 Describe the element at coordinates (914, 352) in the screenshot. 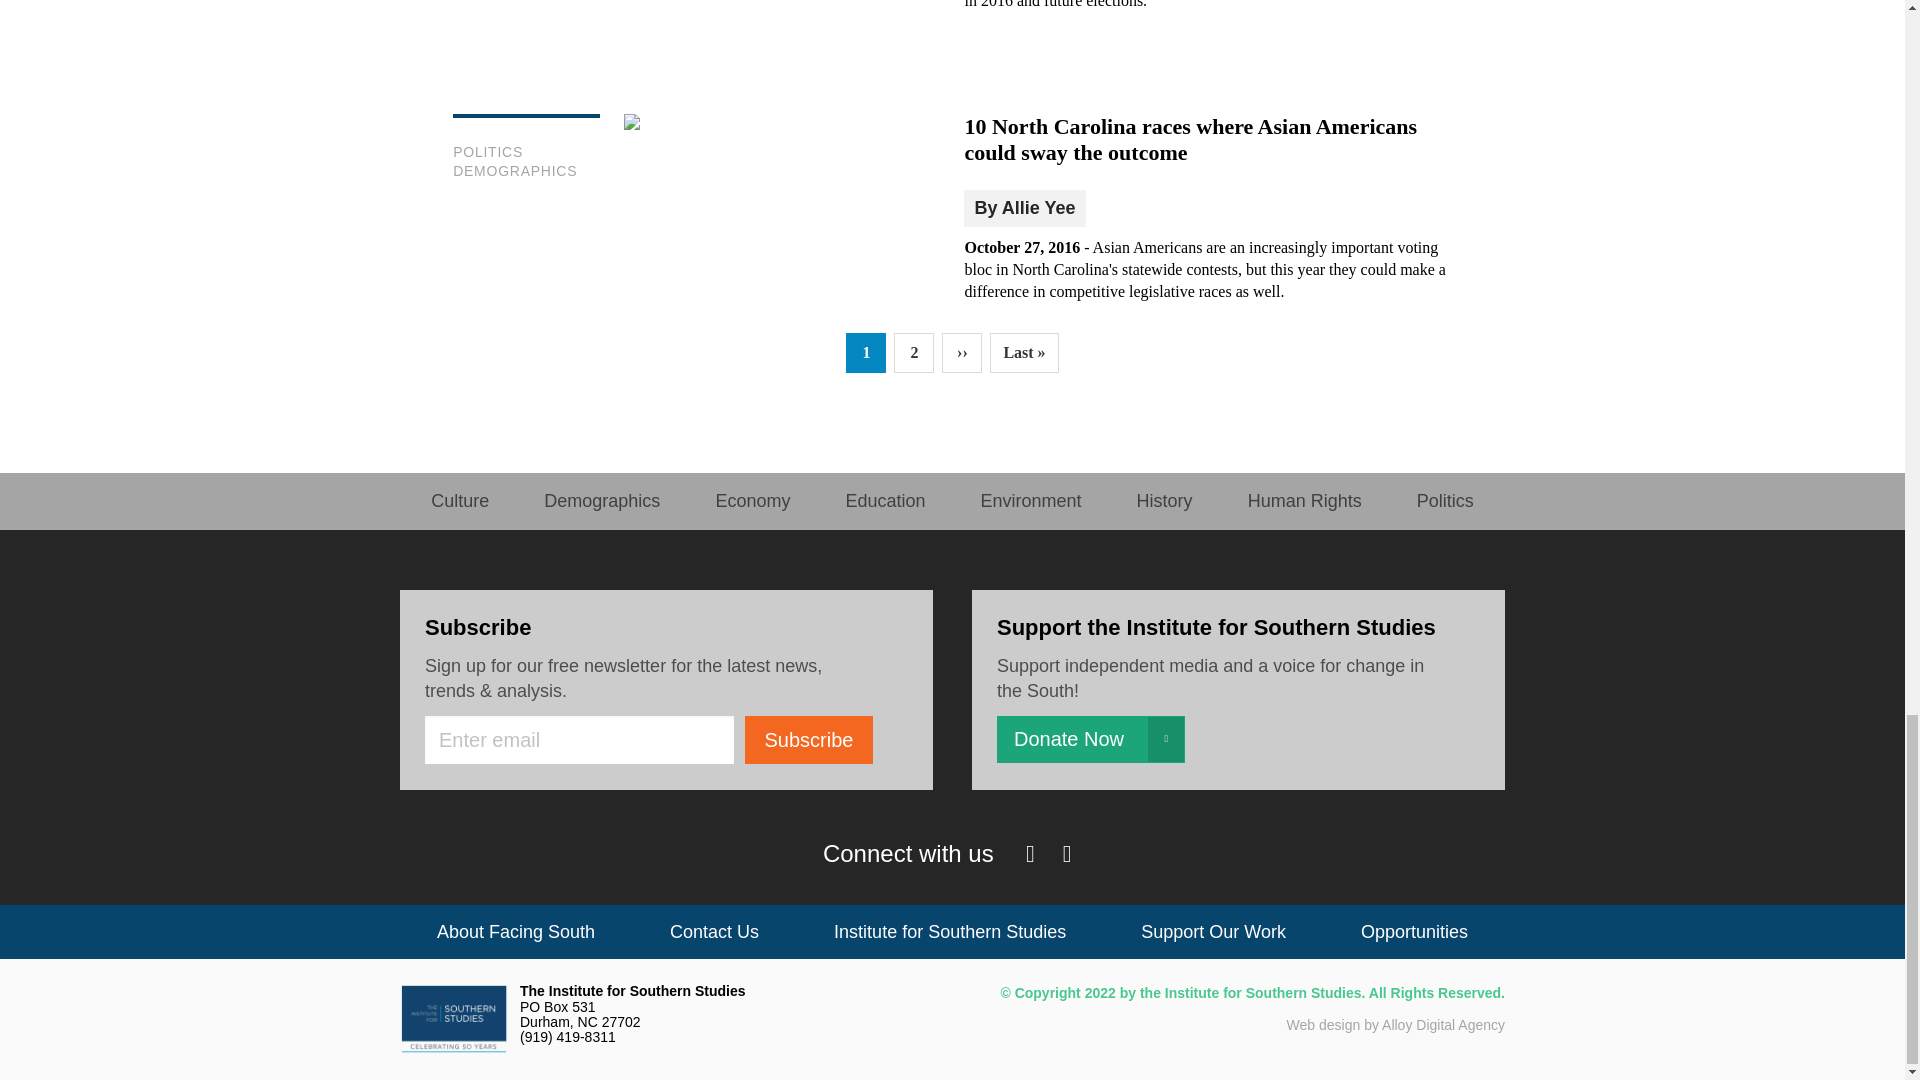

I see `Go to page 2` at that location.